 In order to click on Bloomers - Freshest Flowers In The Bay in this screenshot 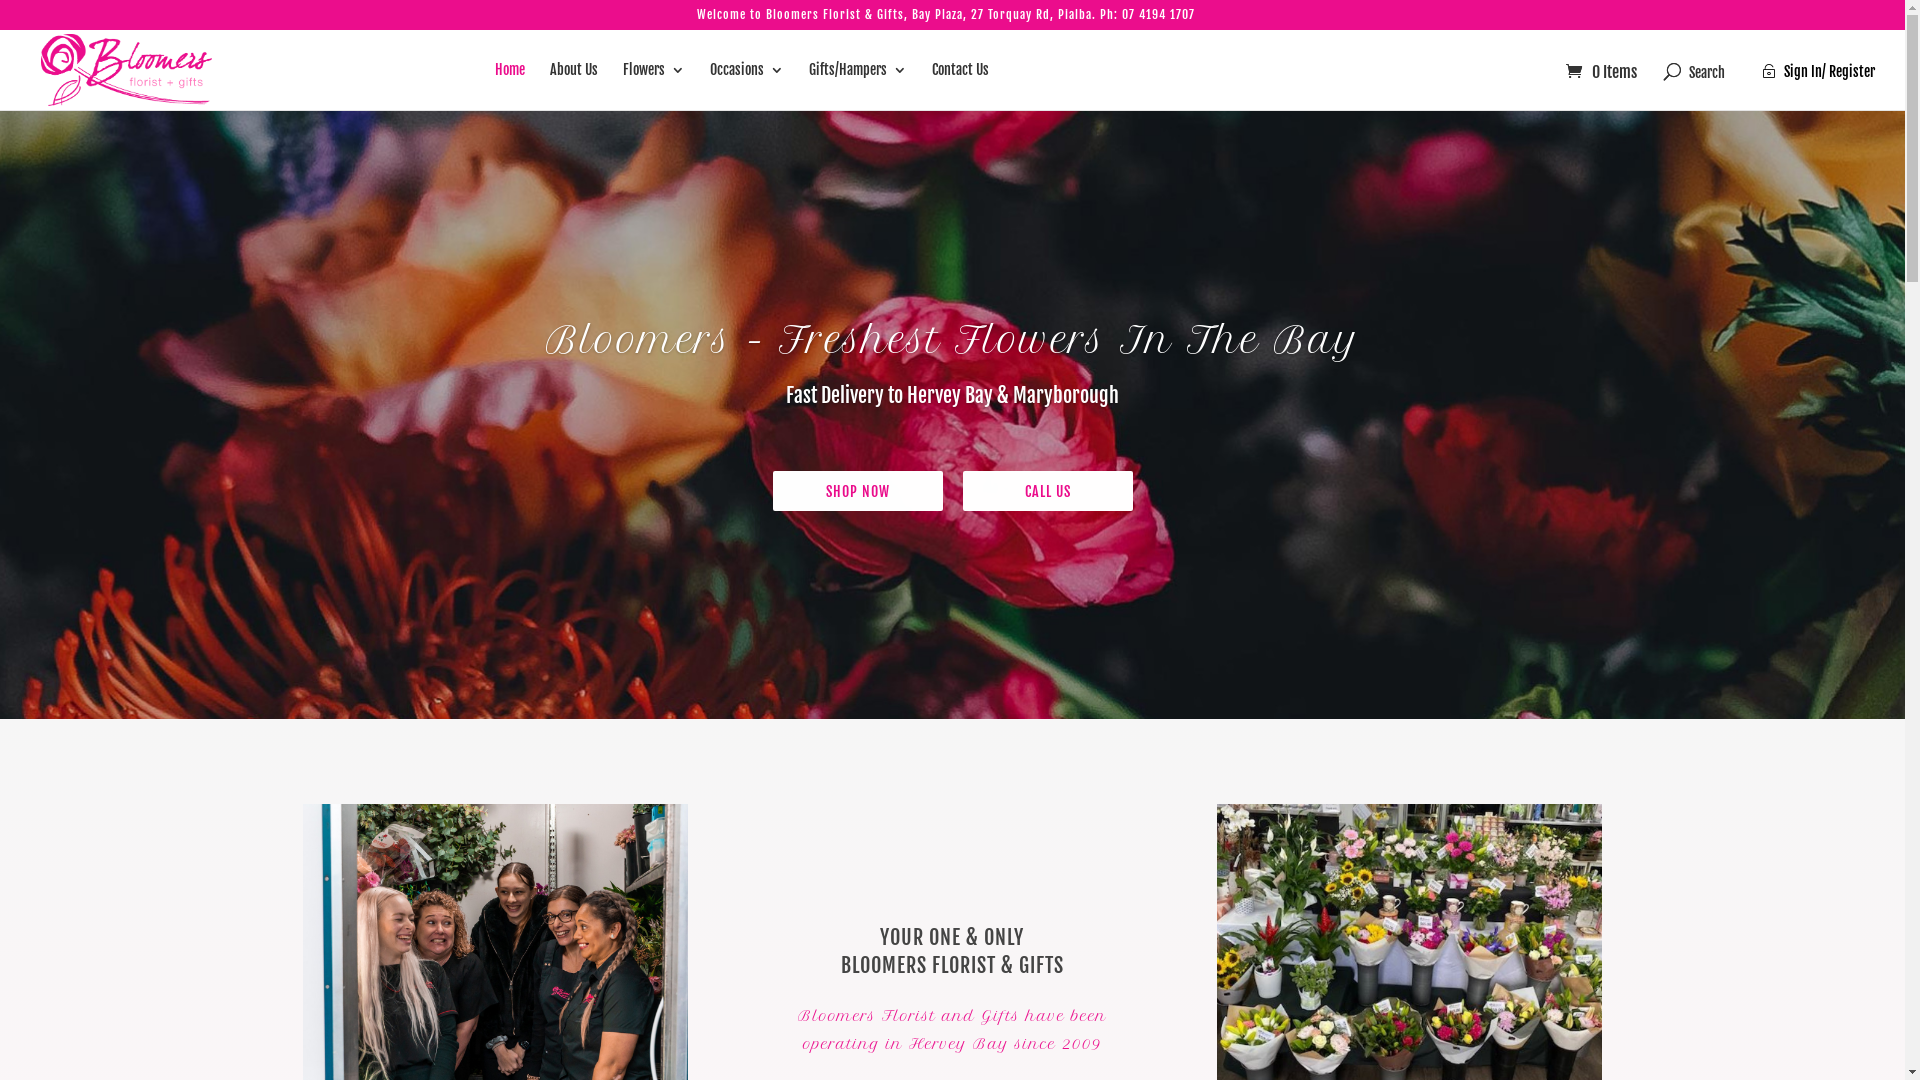, I will do `click(953, 340)`.